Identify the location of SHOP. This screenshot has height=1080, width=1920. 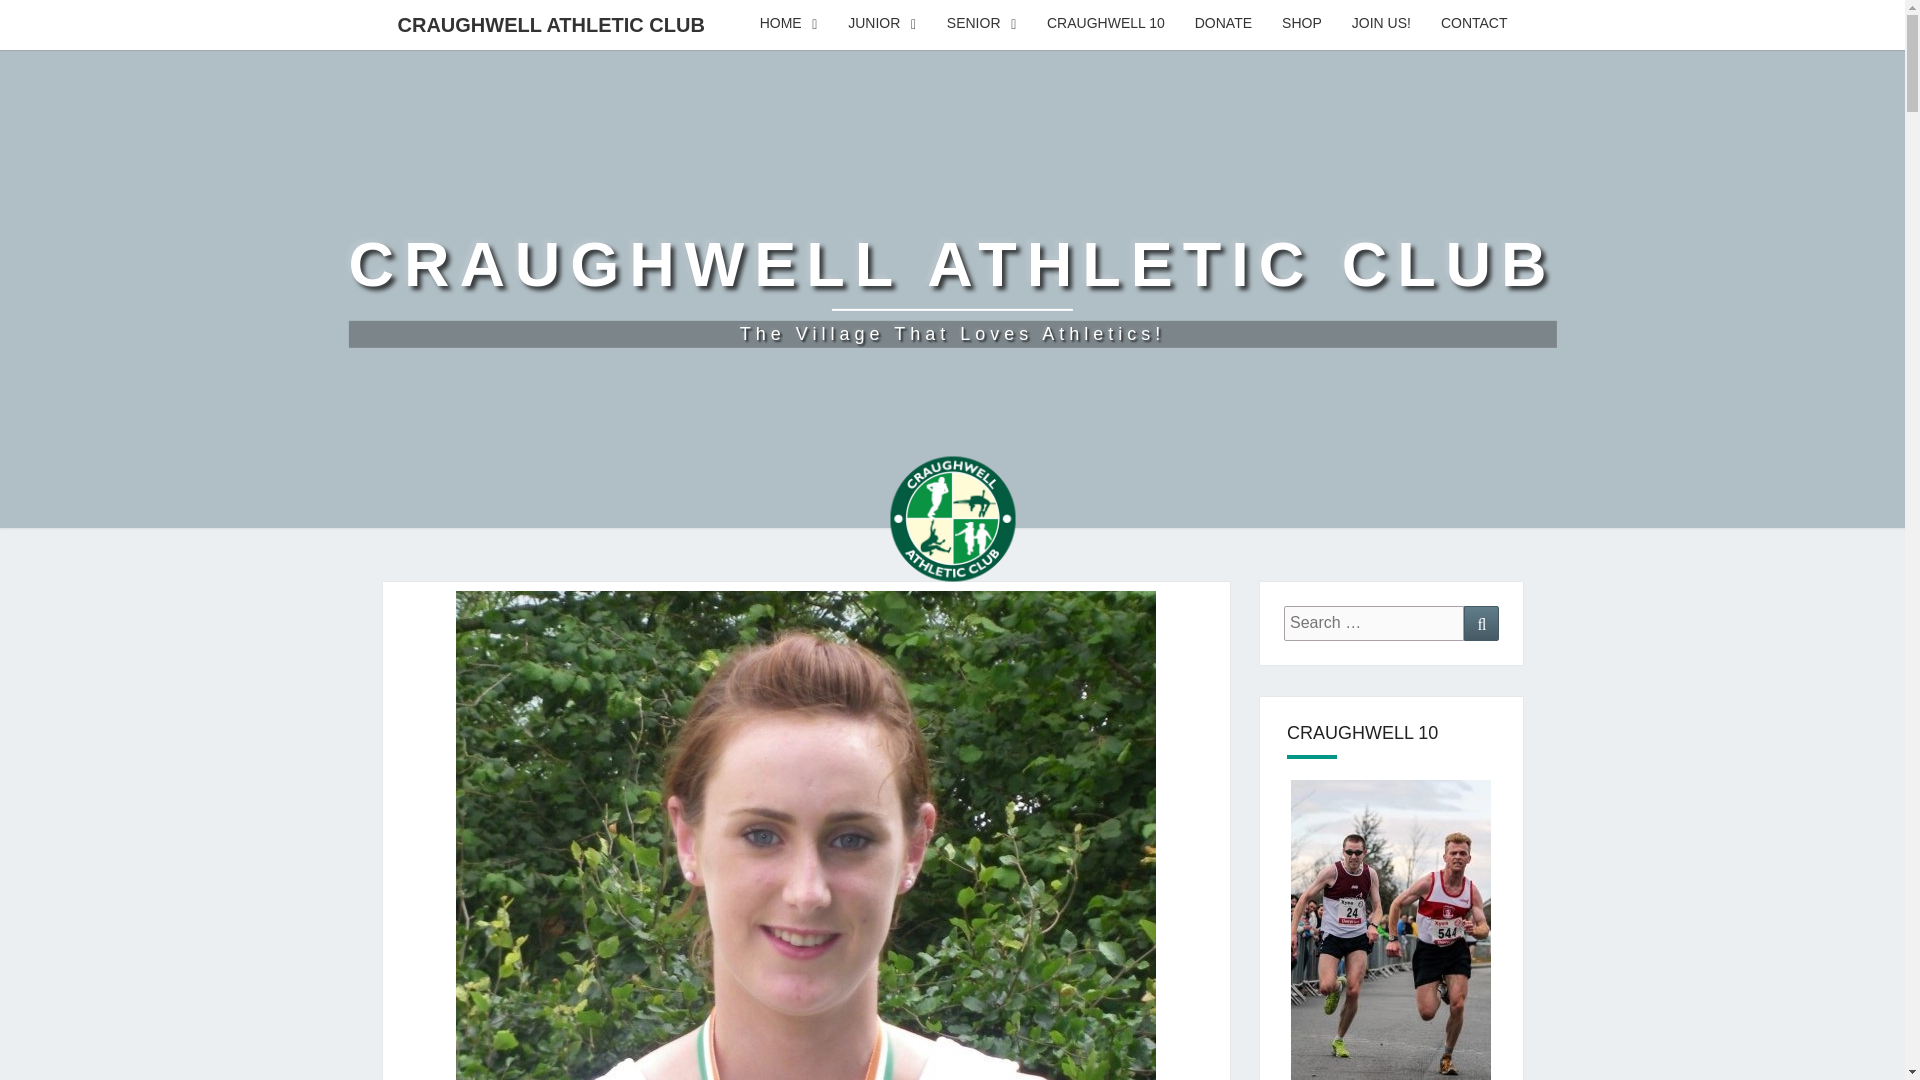
(1302, 24).